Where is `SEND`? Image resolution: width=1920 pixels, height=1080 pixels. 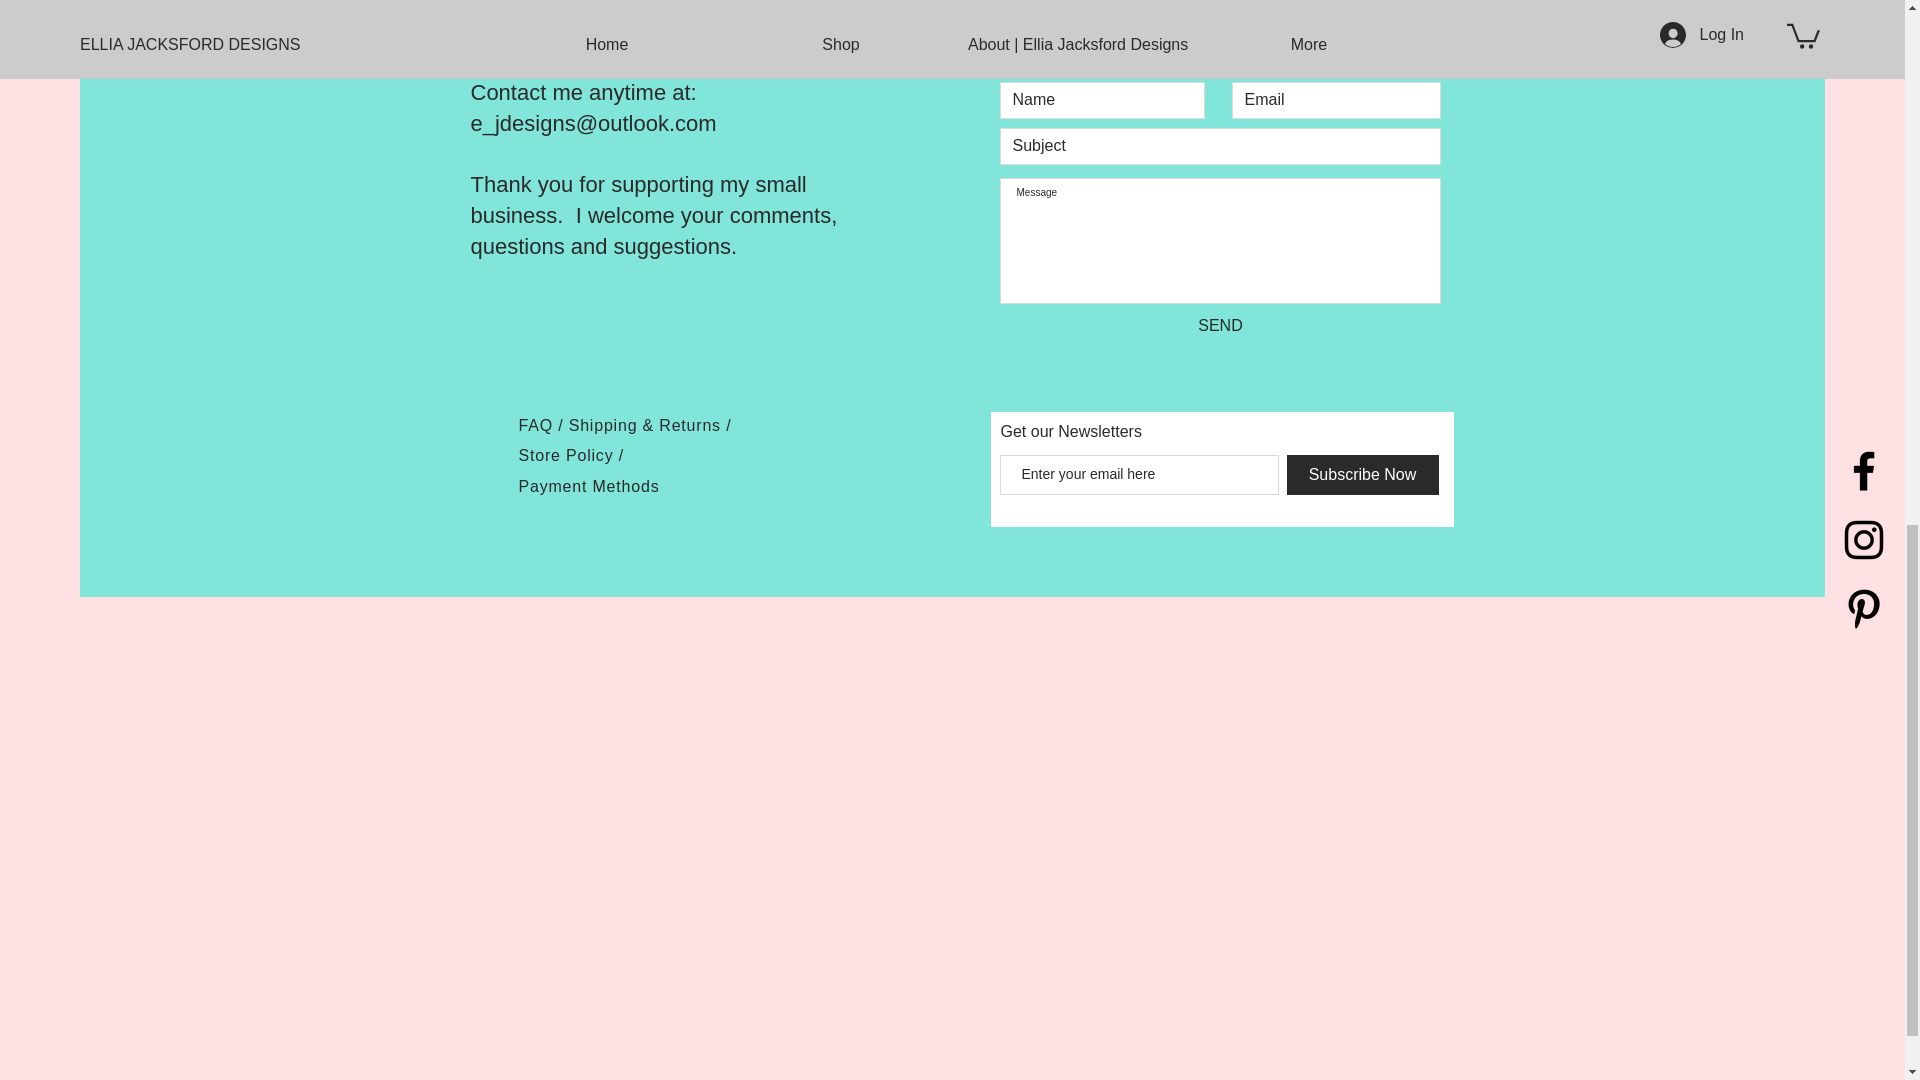 SEND is located at coordinates (1221, 326).